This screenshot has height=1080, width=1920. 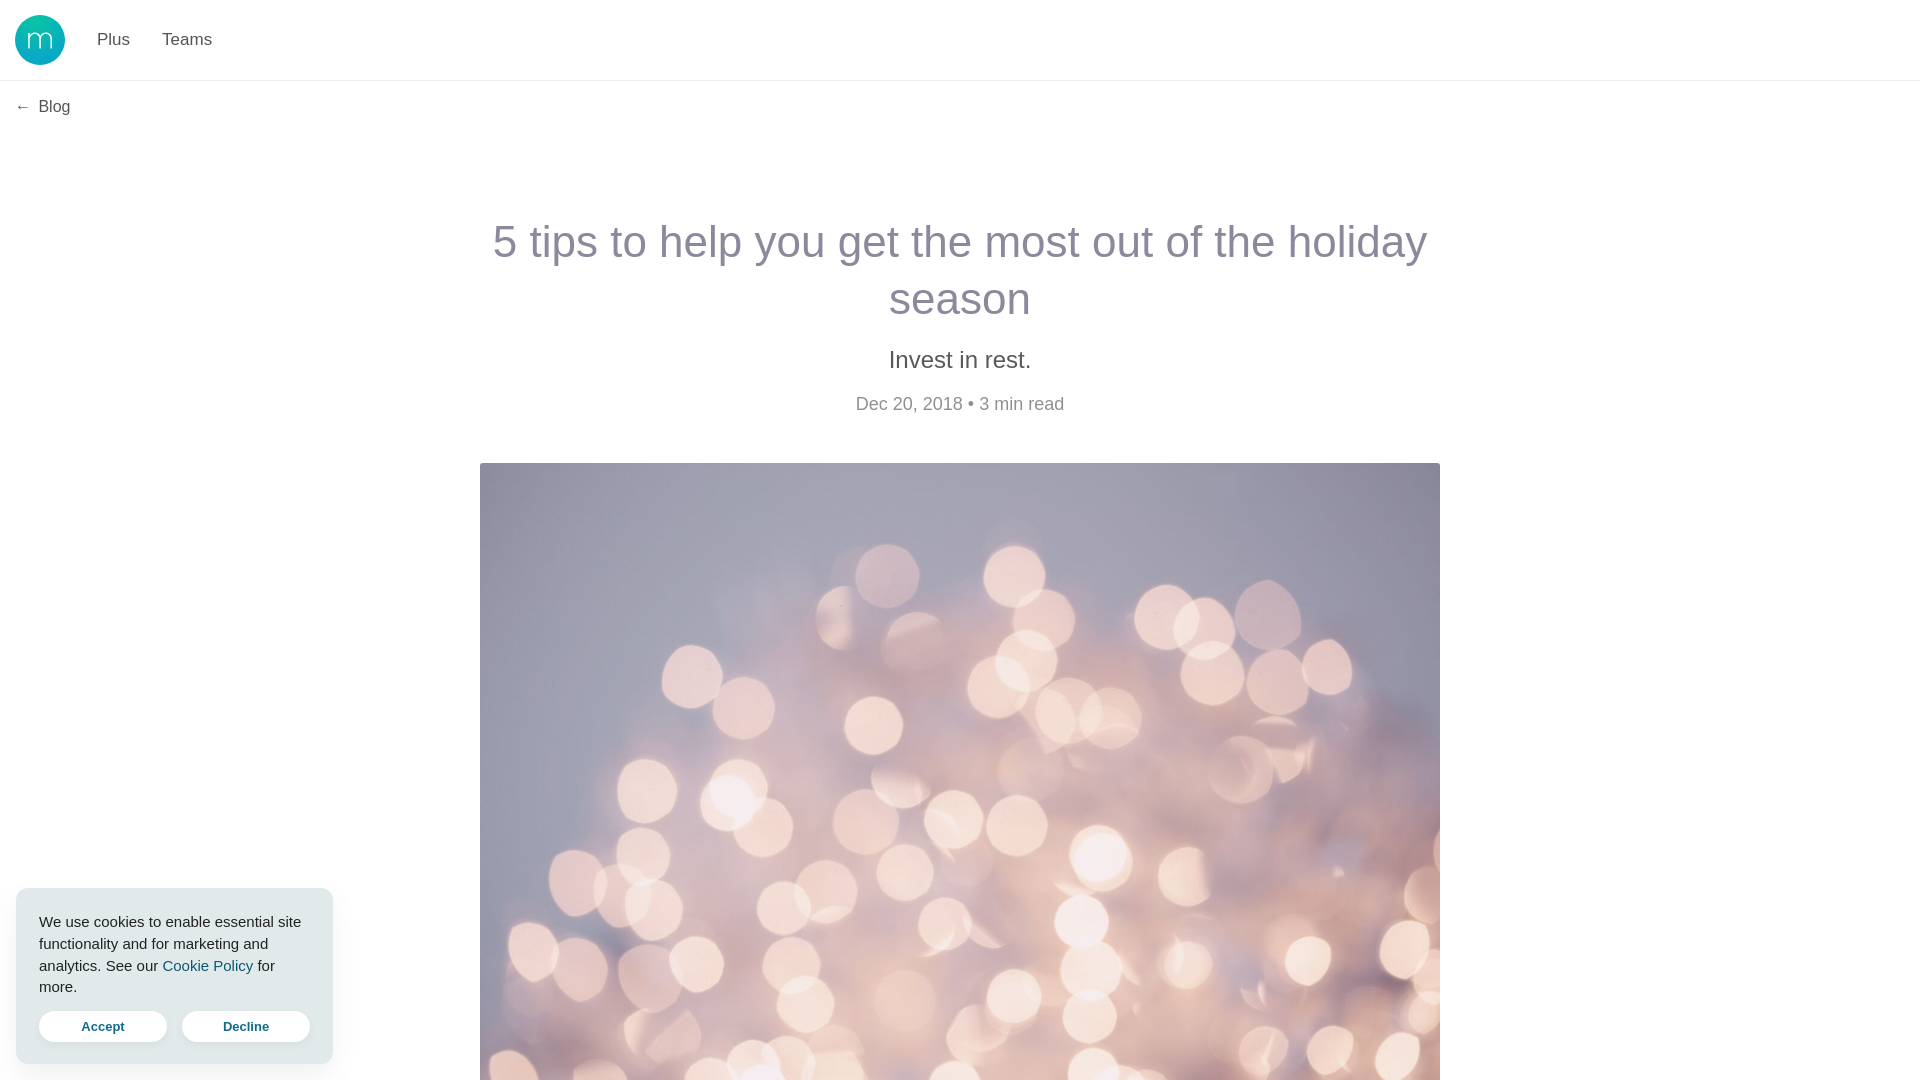 I want to click on Accept, so click(x=102, y=1026).